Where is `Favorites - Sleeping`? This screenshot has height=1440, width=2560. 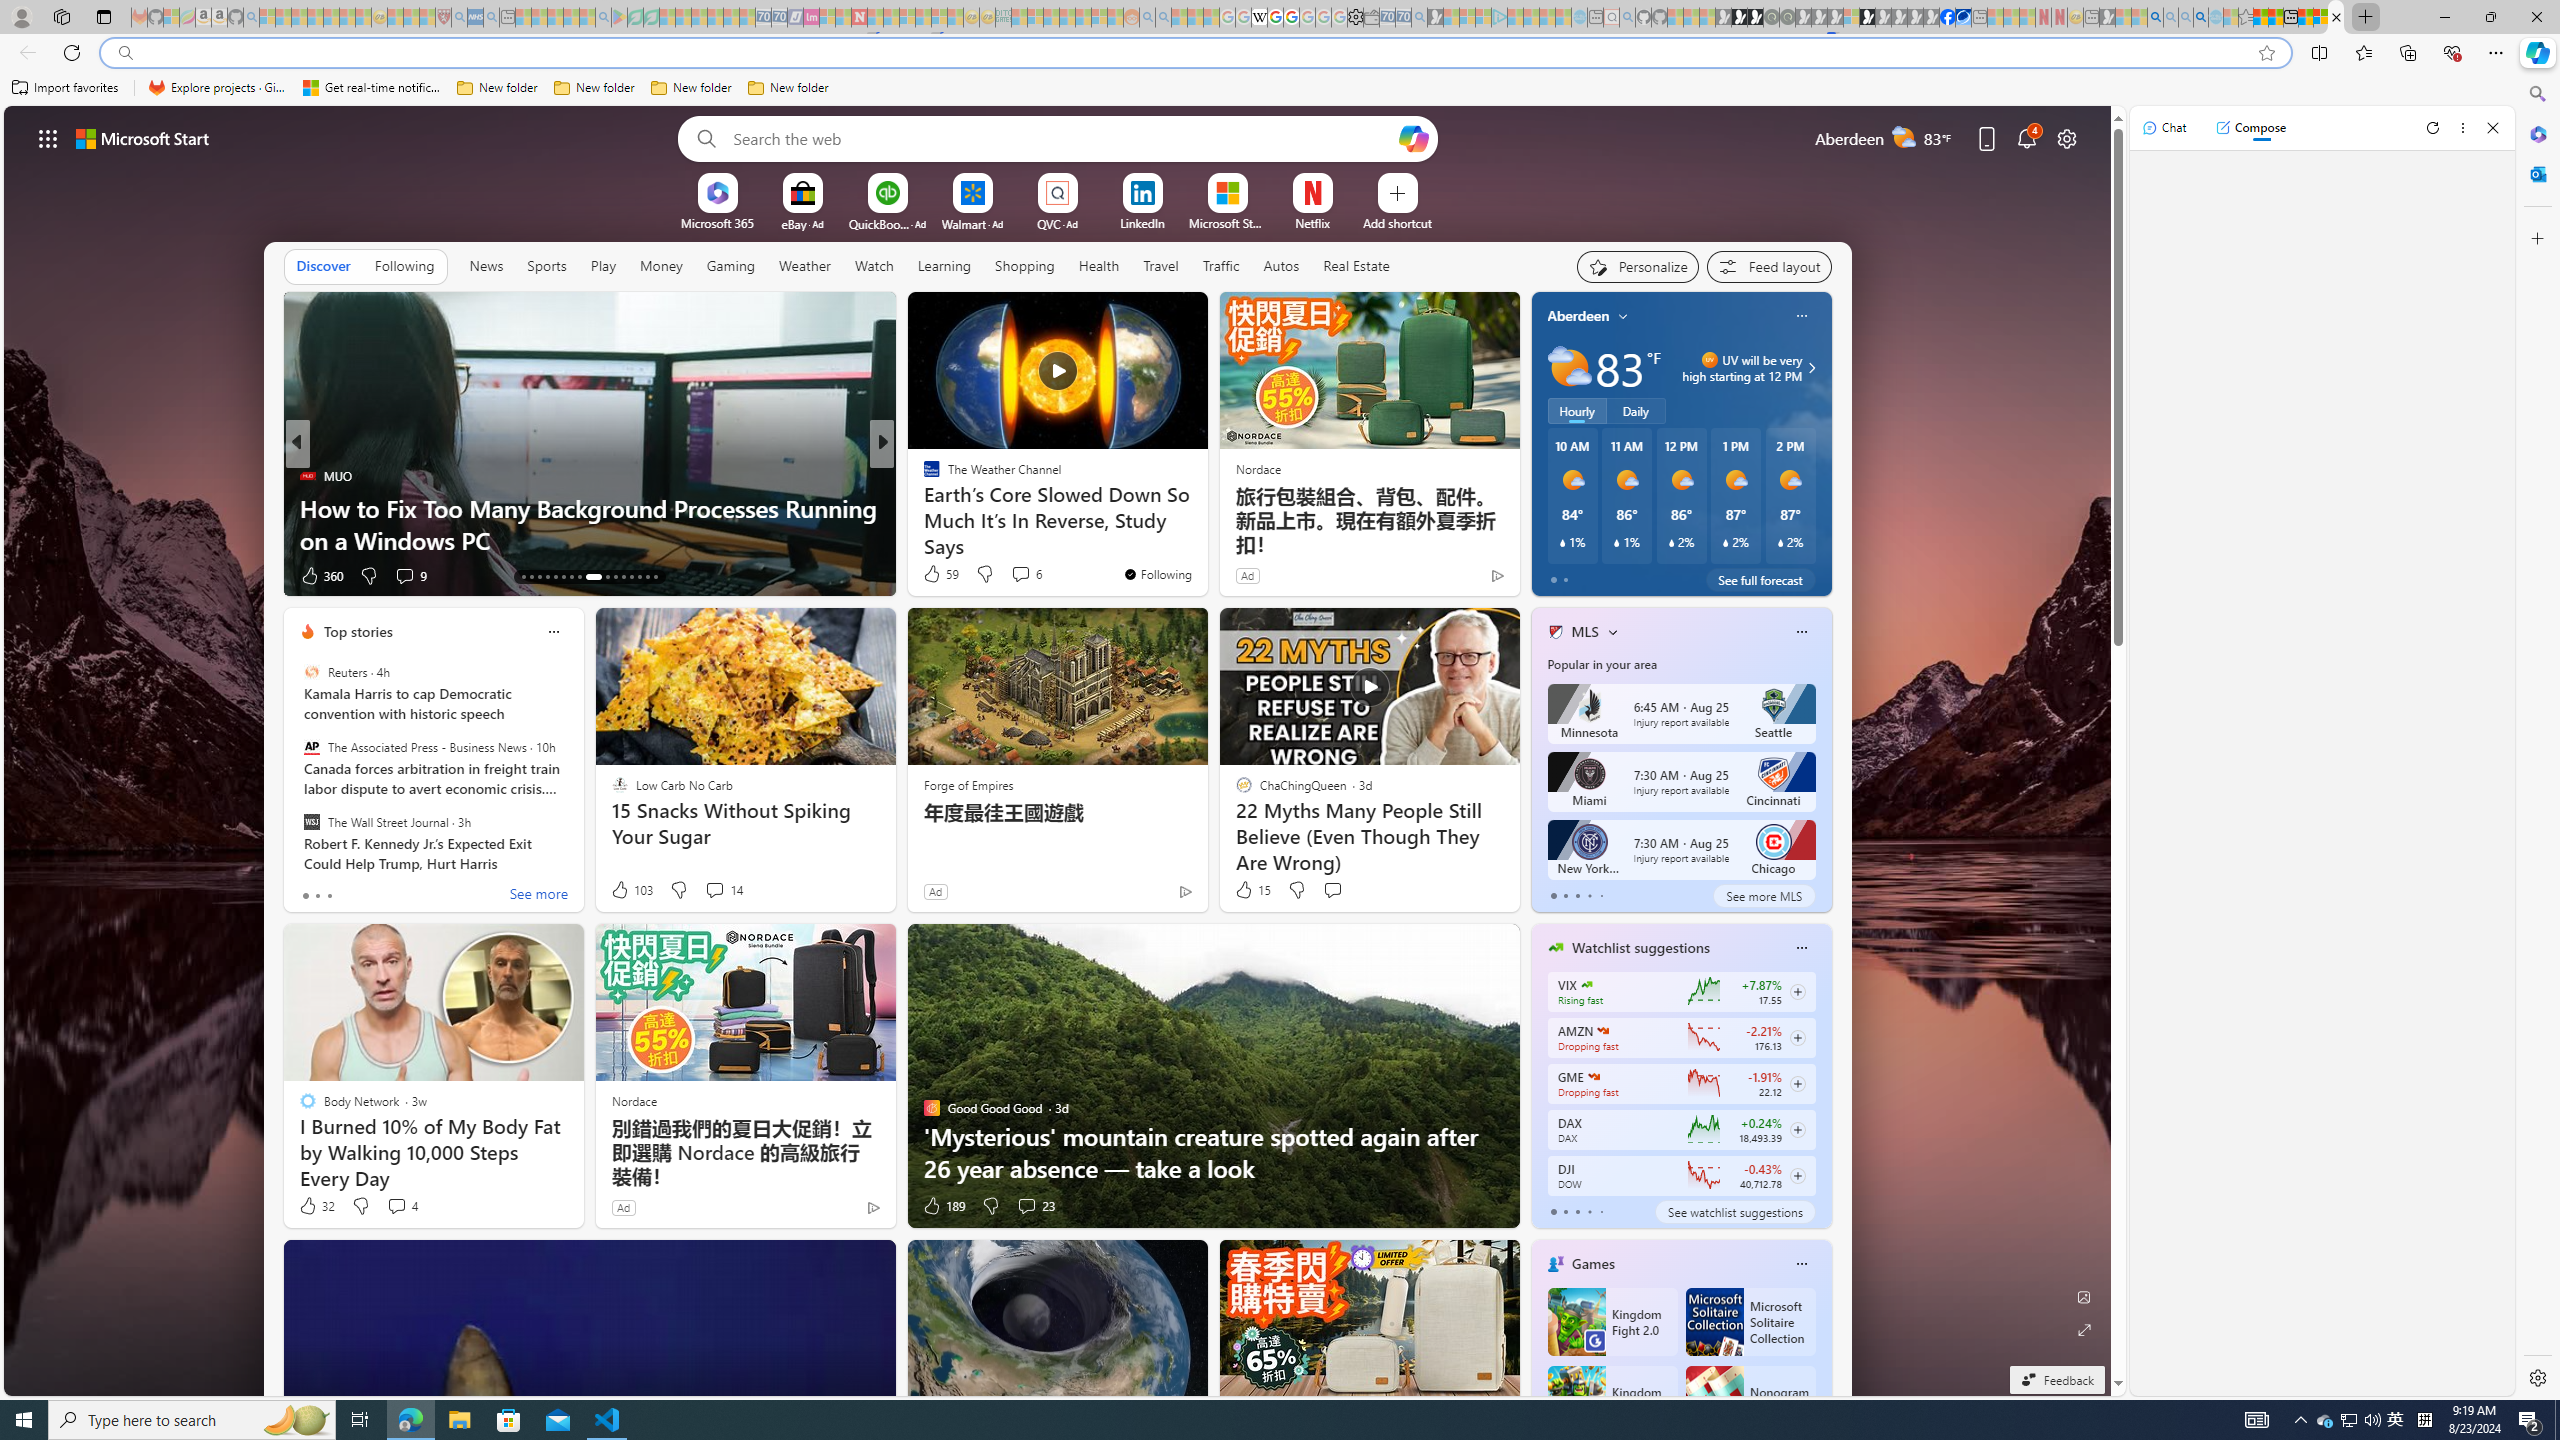 Favorites - Sleeping is located at coordinates (2246, 17).